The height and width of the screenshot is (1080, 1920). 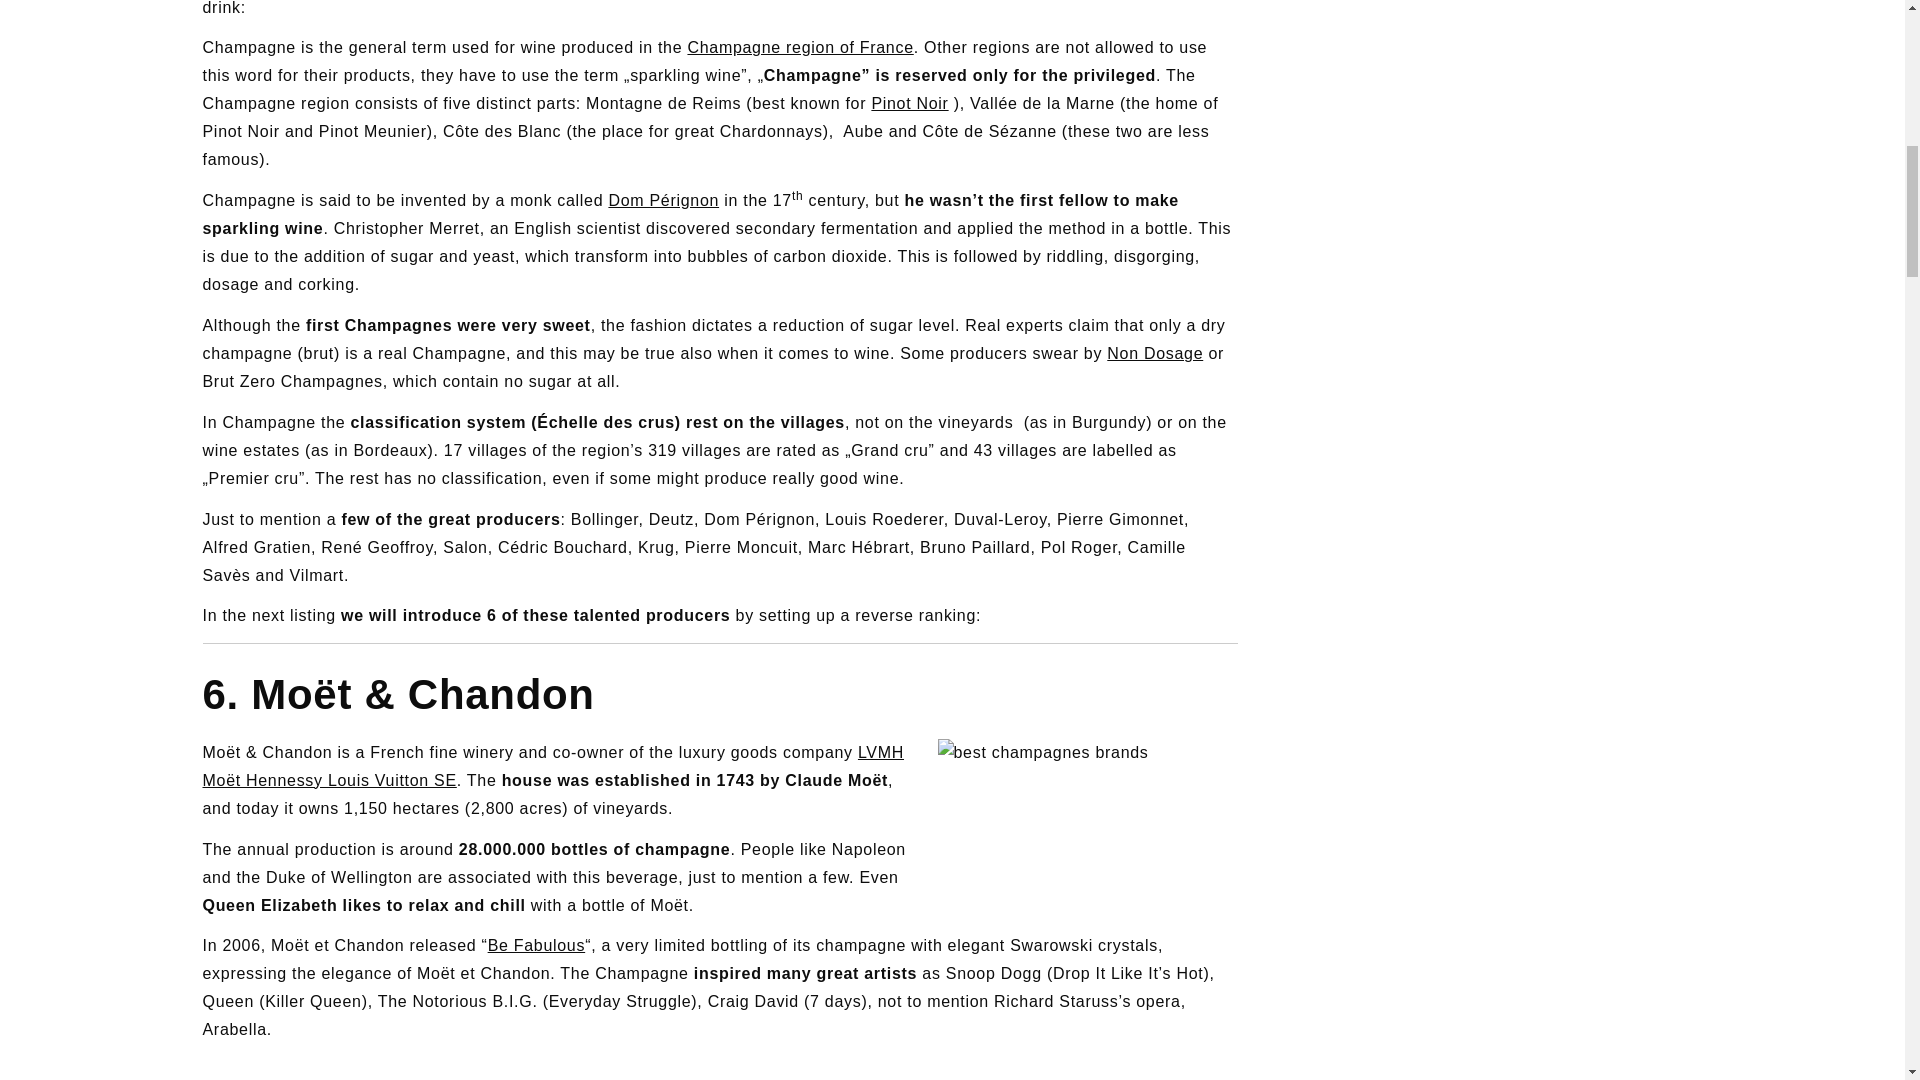 What do you see at coordinates (800, 47) in the screenshot?
I see `Champagne region of France` at bounding box center [800, 47].